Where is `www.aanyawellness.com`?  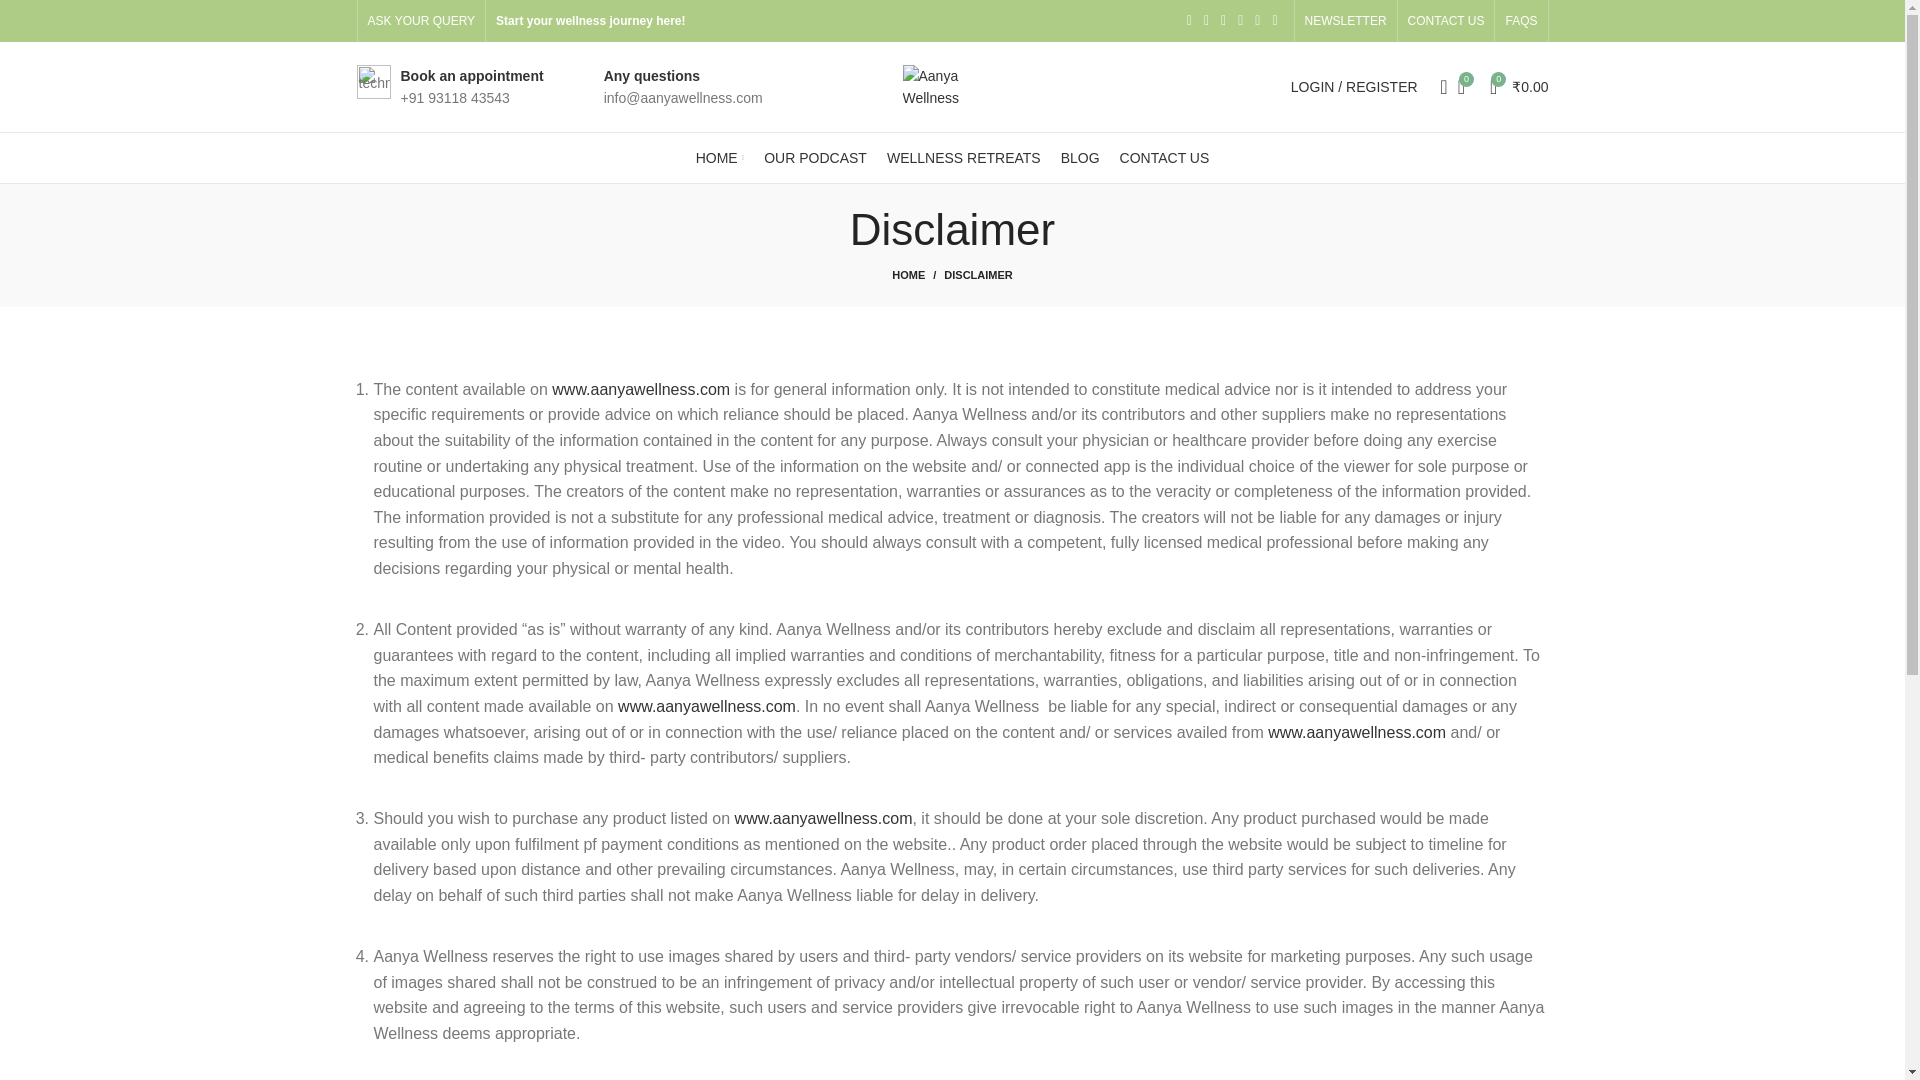
www.aanyawellness.com is located at coordinates (640, 390).